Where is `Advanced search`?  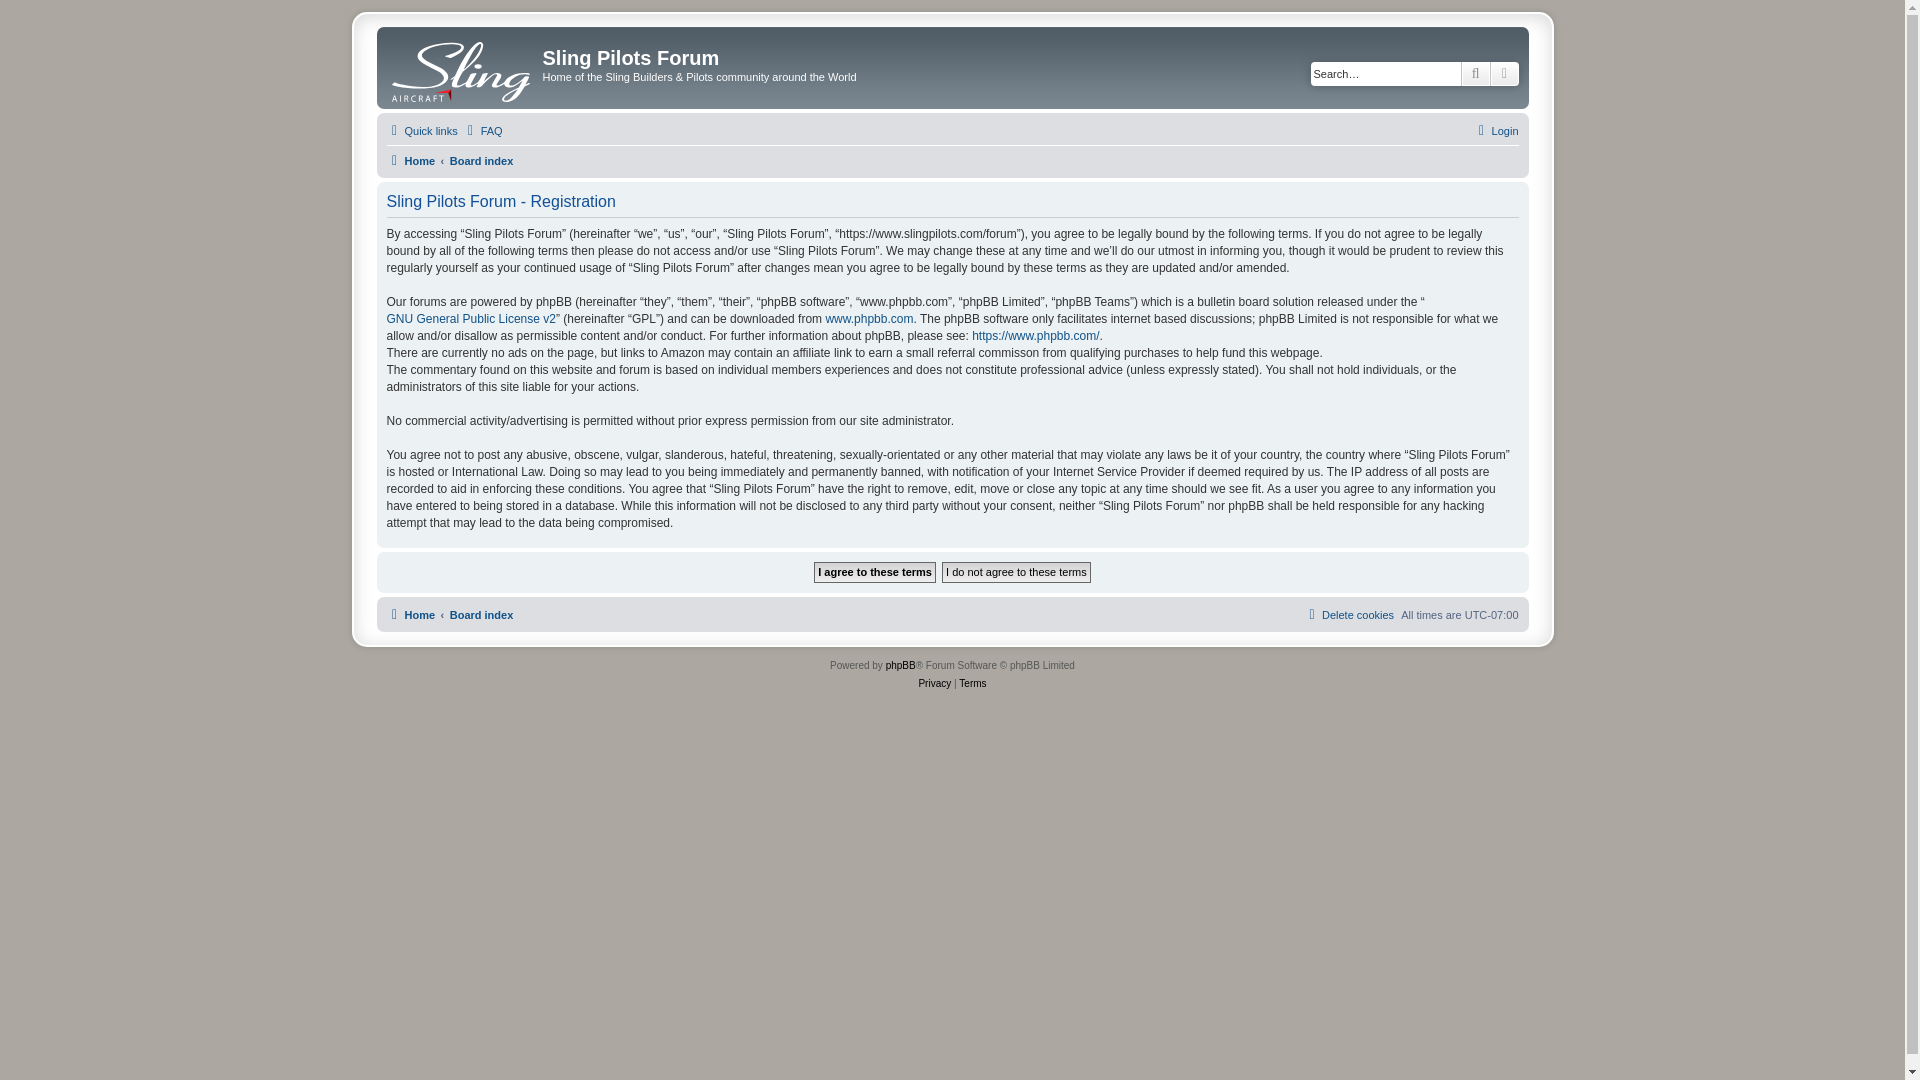
Advanced search is located at coordinates (1504, 74).